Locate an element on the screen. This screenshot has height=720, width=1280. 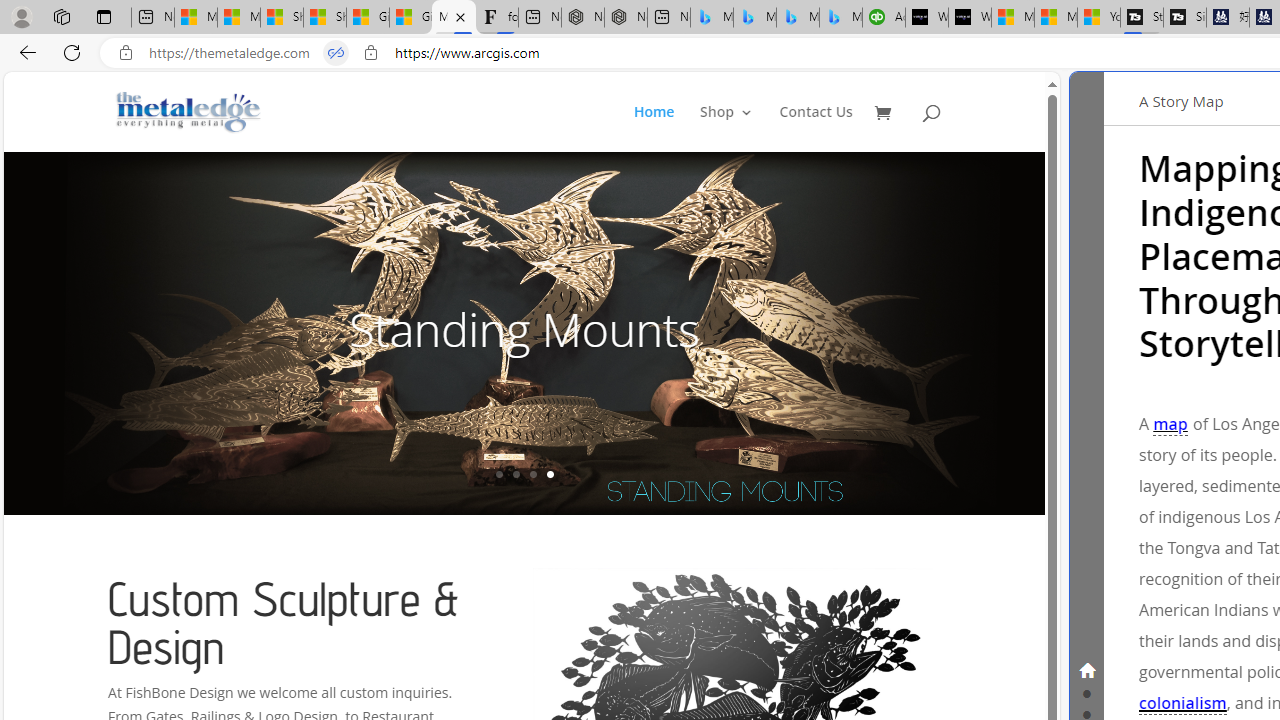
map is located at coordinates (1170, 425).